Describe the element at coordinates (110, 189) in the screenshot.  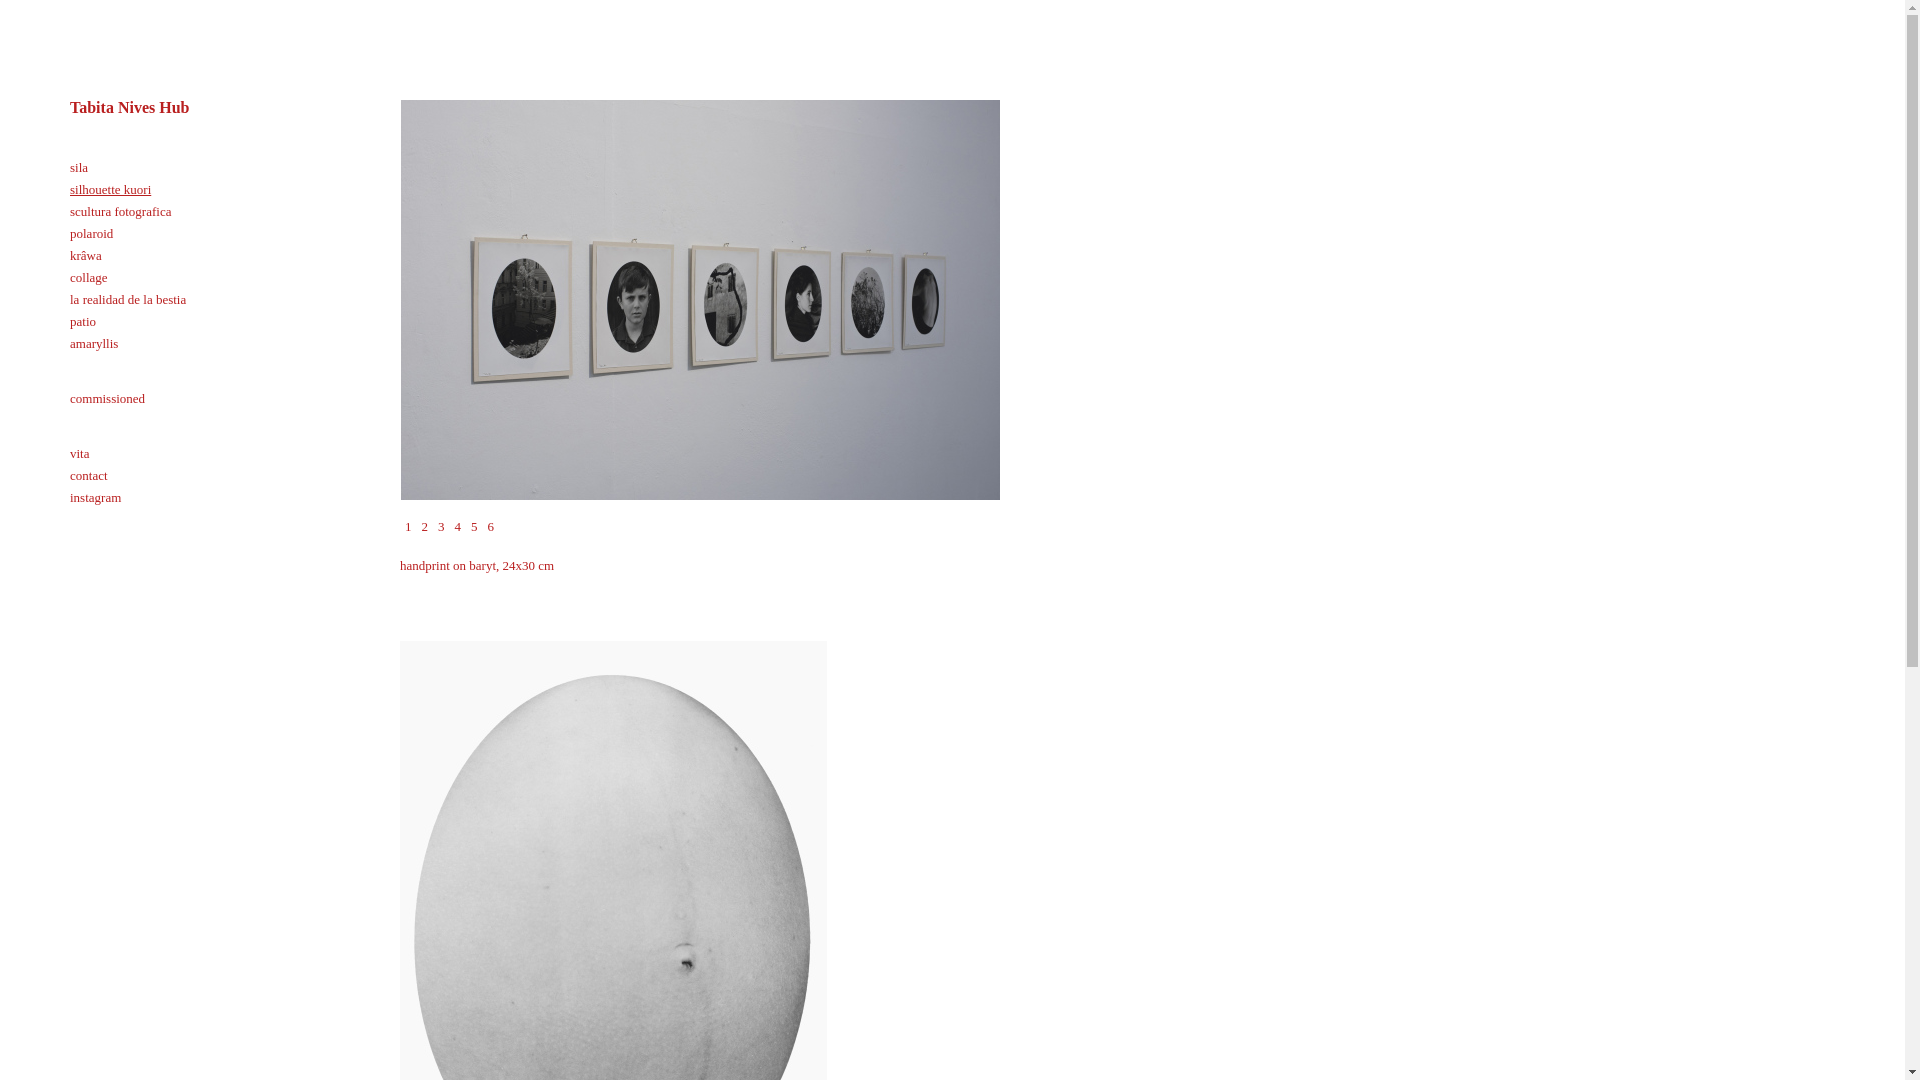
I see `silhouette kuori` at that location.